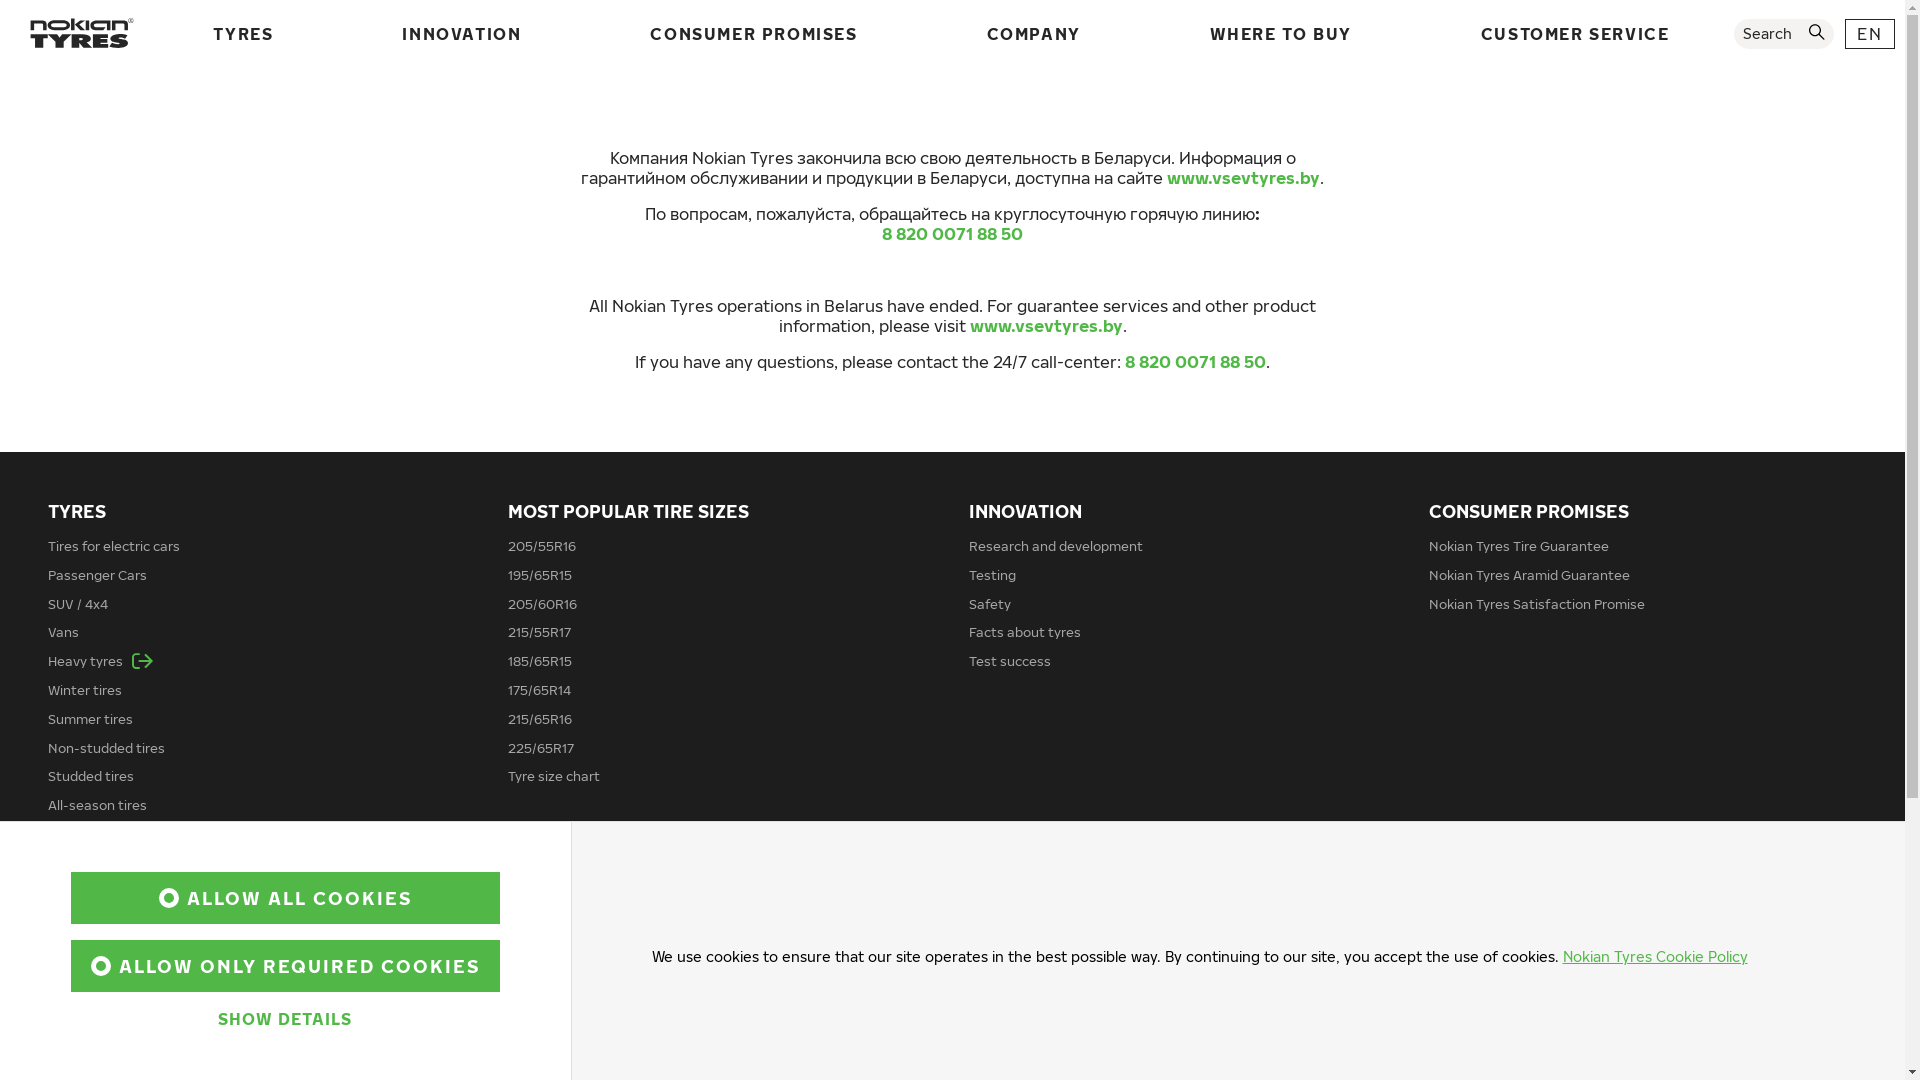 The image size is (1920, 1080). I want to click on Investors, so click(78, 984).